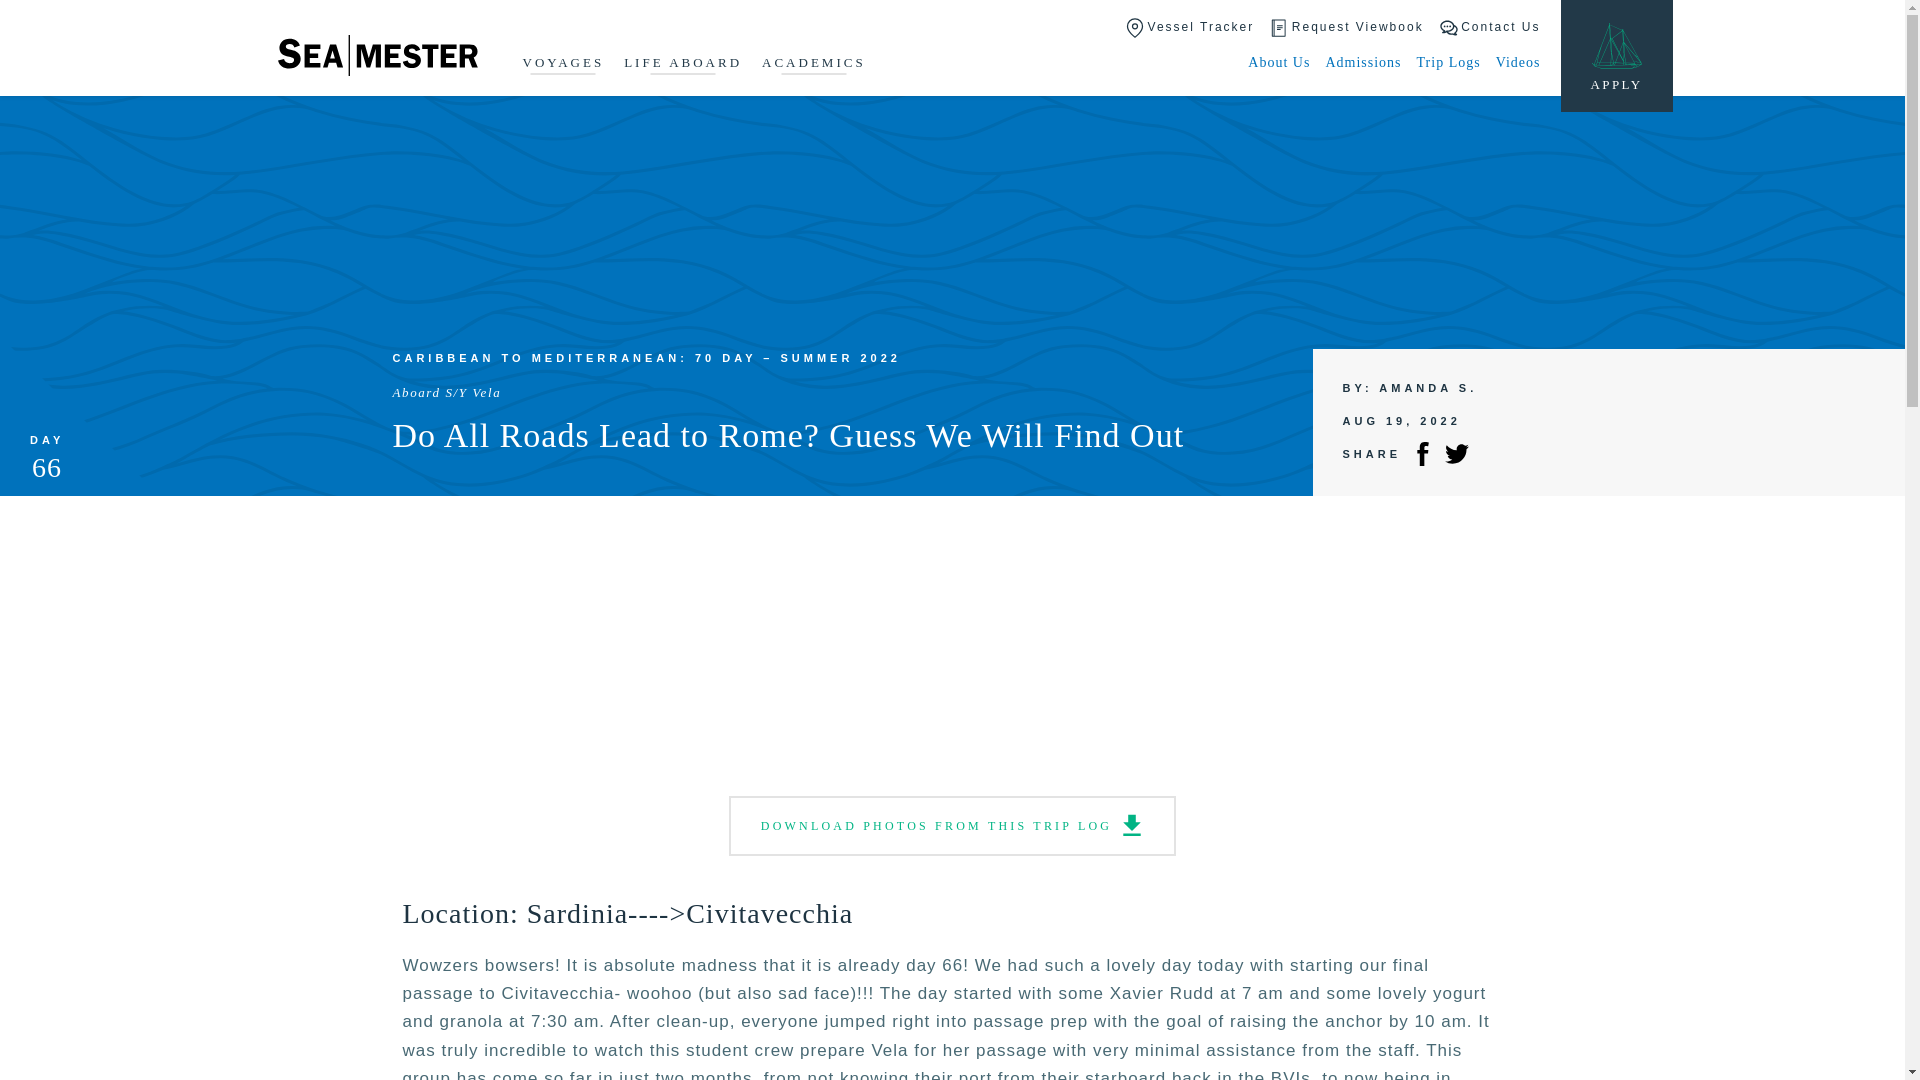 This screenshot has width=1920, height=1080. What do you see at coordinates (682, 64) in the screenshot?
I see `LIFE ABOARD` at bounding box center [682, 64].